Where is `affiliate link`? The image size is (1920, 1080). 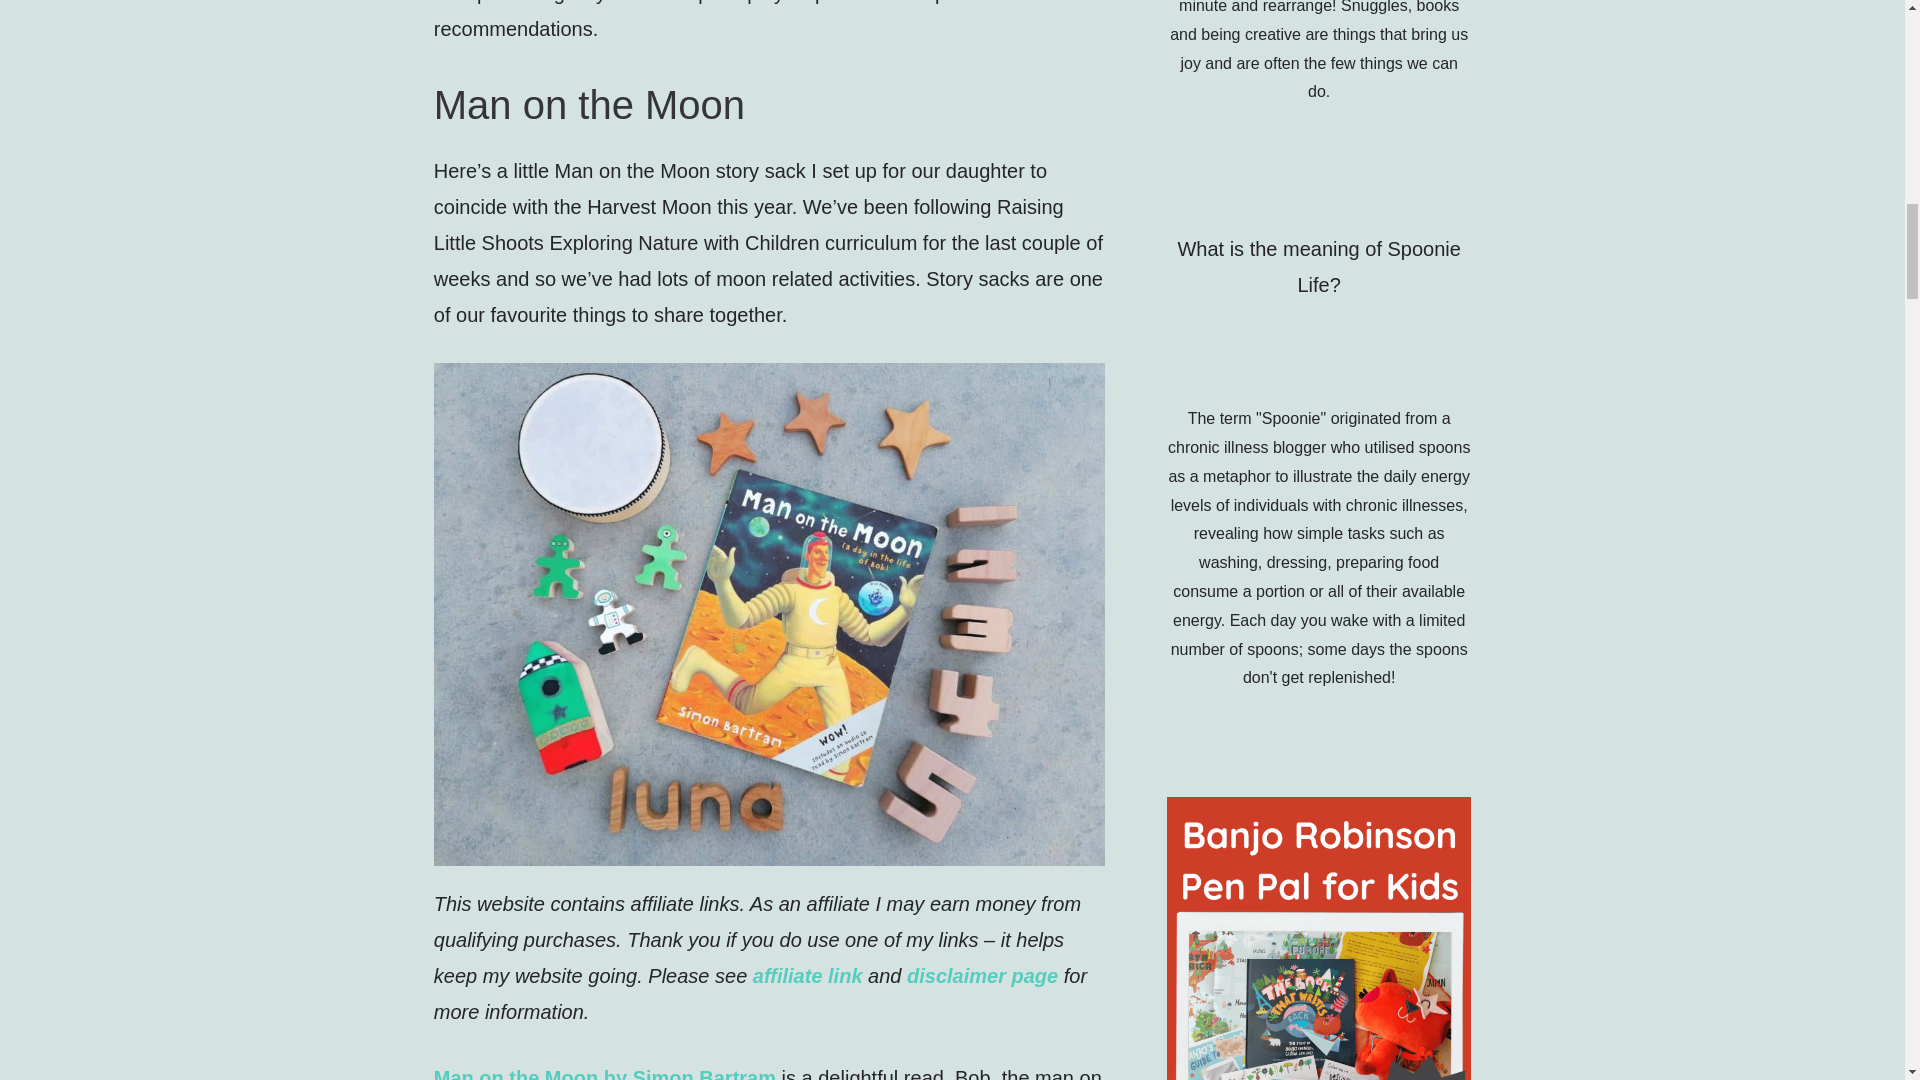 affiliate link is located at coordinates (807, 976).